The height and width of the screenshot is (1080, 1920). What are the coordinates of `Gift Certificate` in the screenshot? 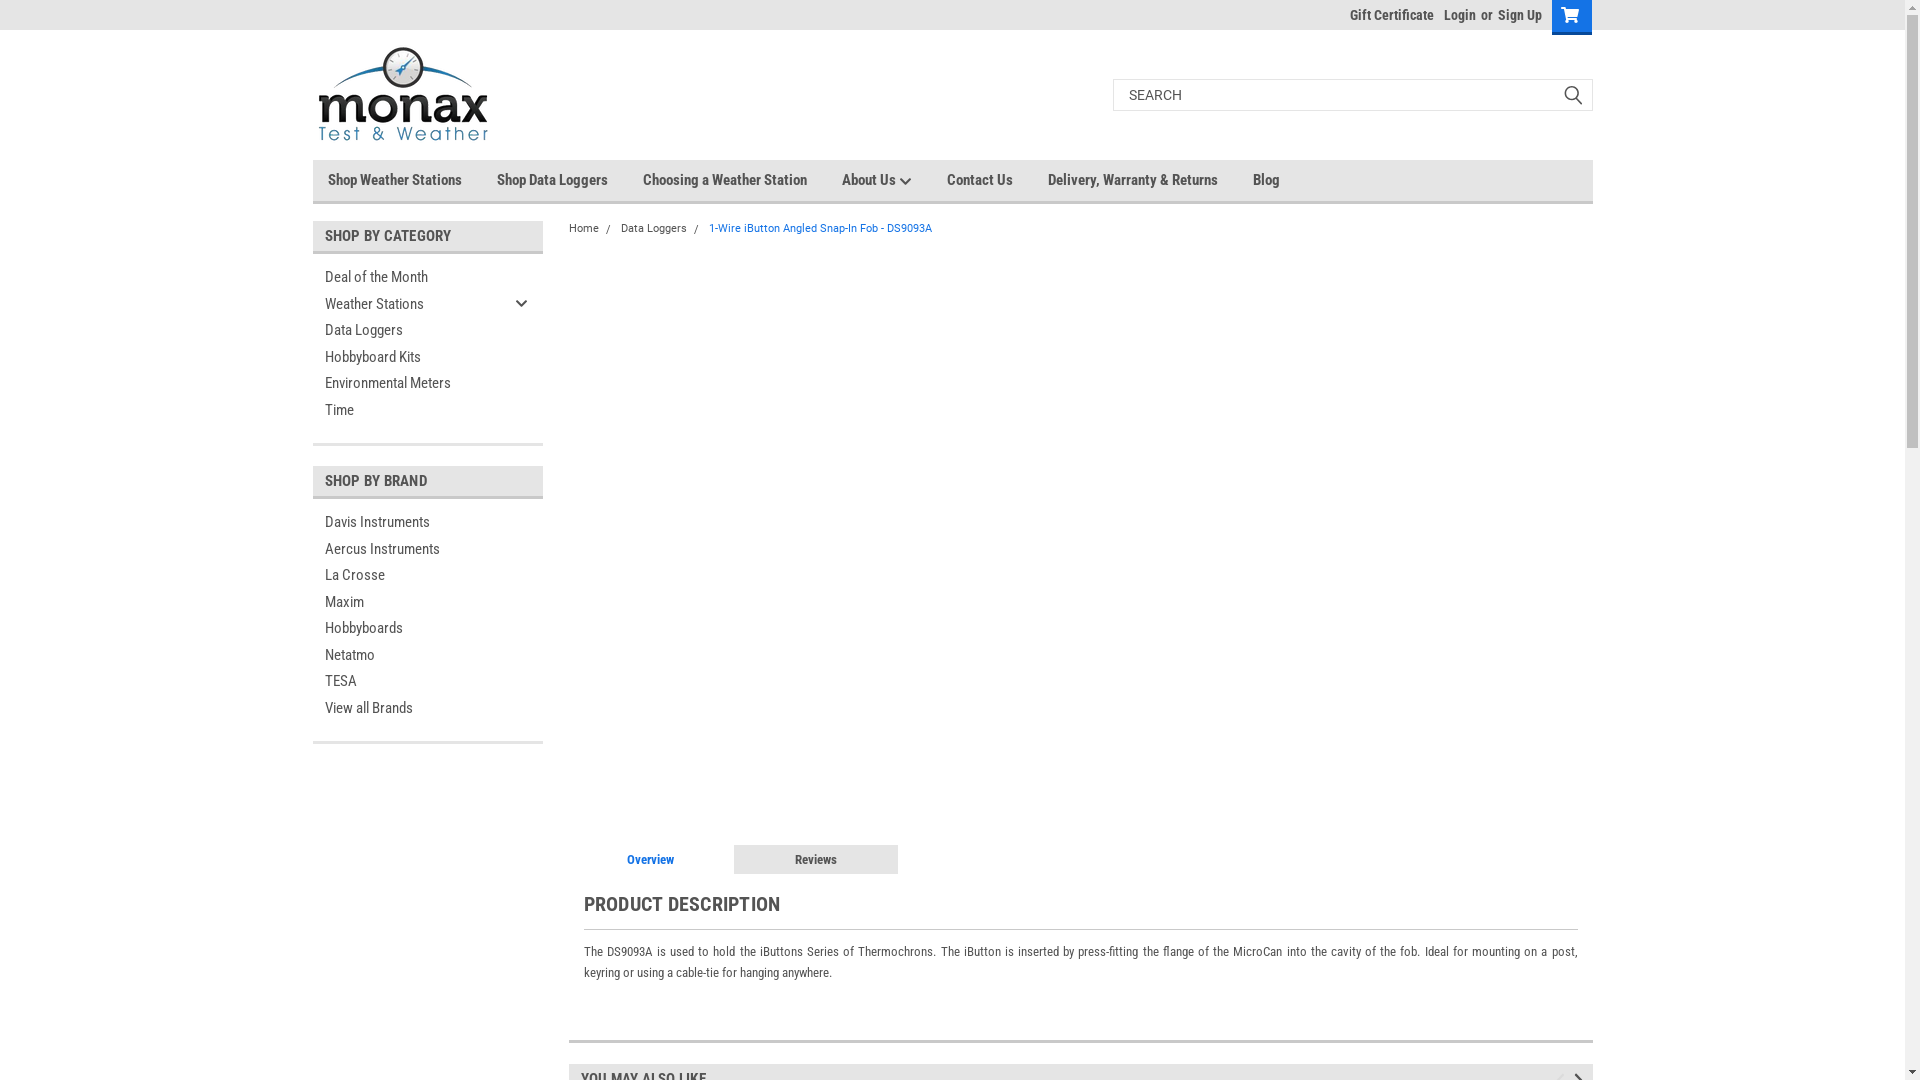 It's located at (1387, 15).